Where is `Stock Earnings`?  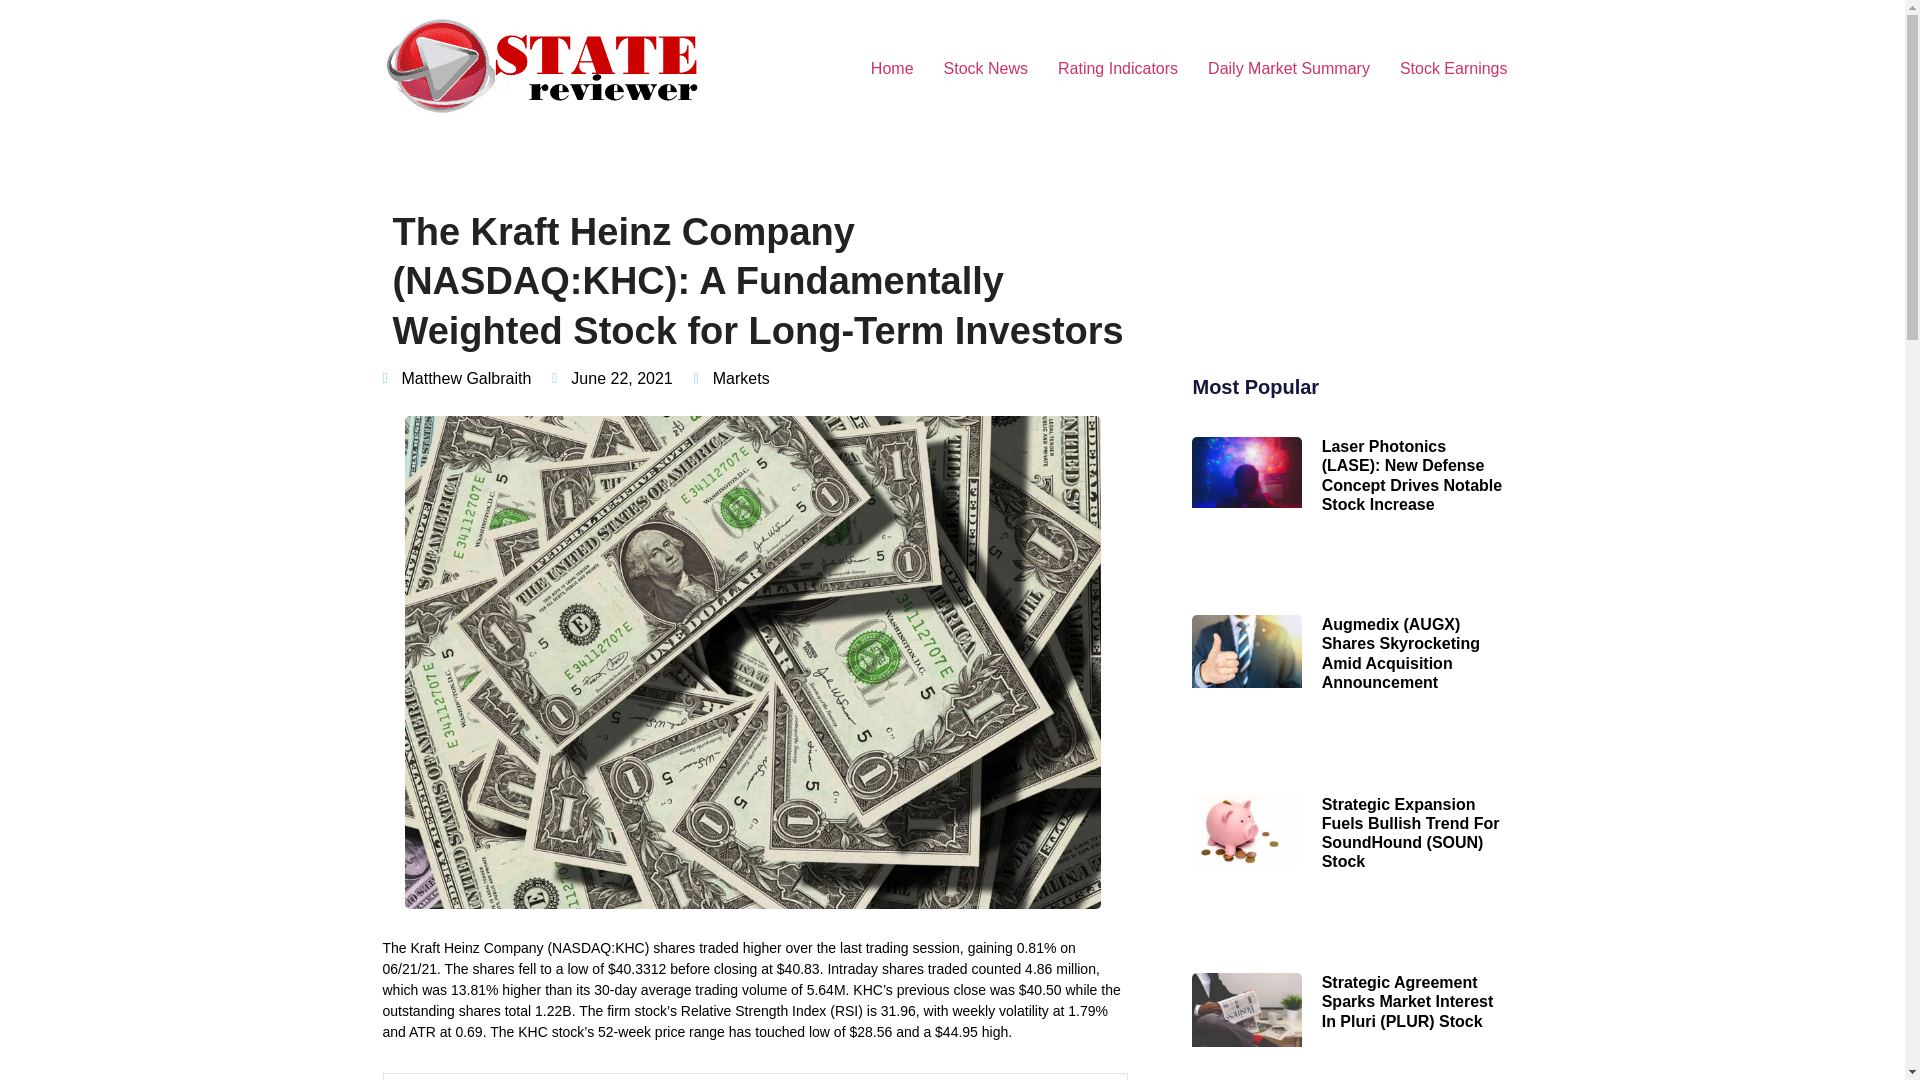 Stock Earnings is located at coordinates (1453, 68).